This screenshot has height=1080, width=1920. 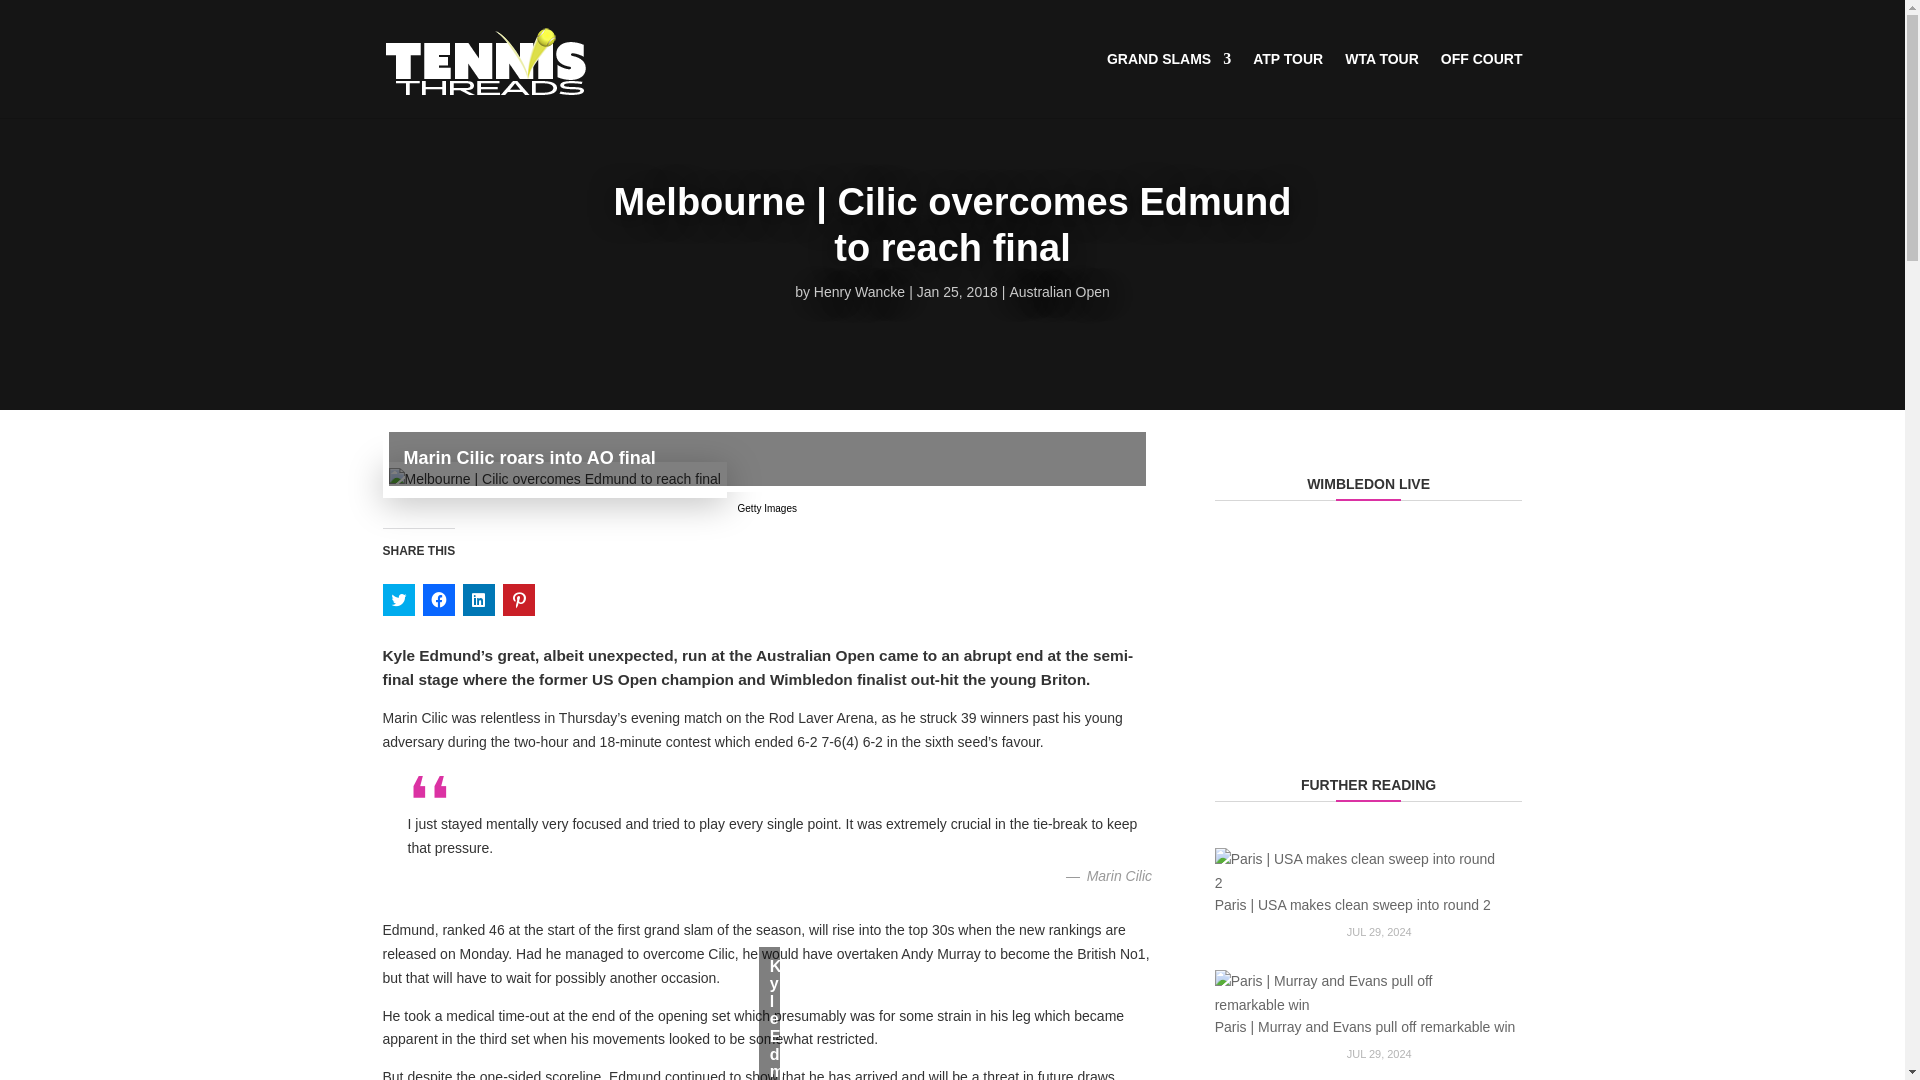 What do you see at coordinates (398, 600) in the screenshot?
I see `Click to share on Twitter` at bounding box center [398, 600].